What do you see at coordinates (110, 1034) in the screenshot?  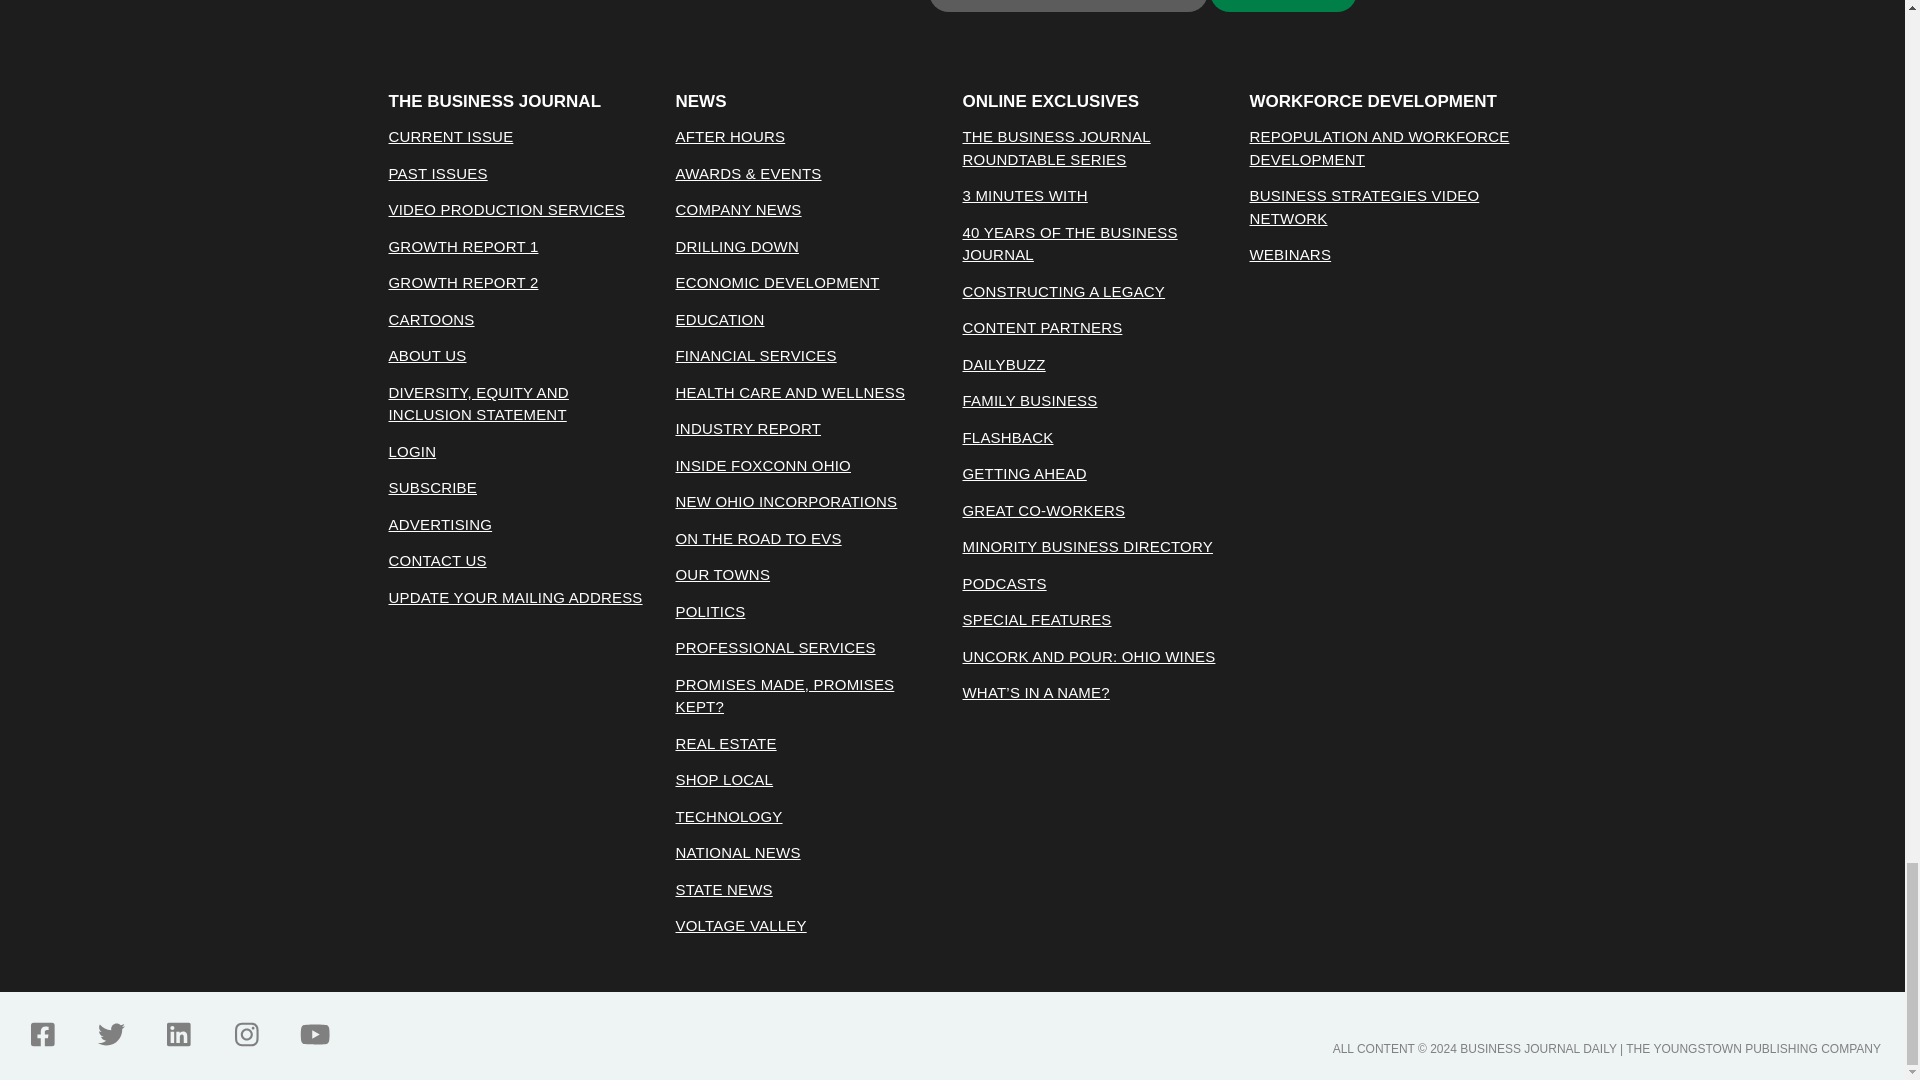 I see `Twitter` at bounding box center [110, 1034].